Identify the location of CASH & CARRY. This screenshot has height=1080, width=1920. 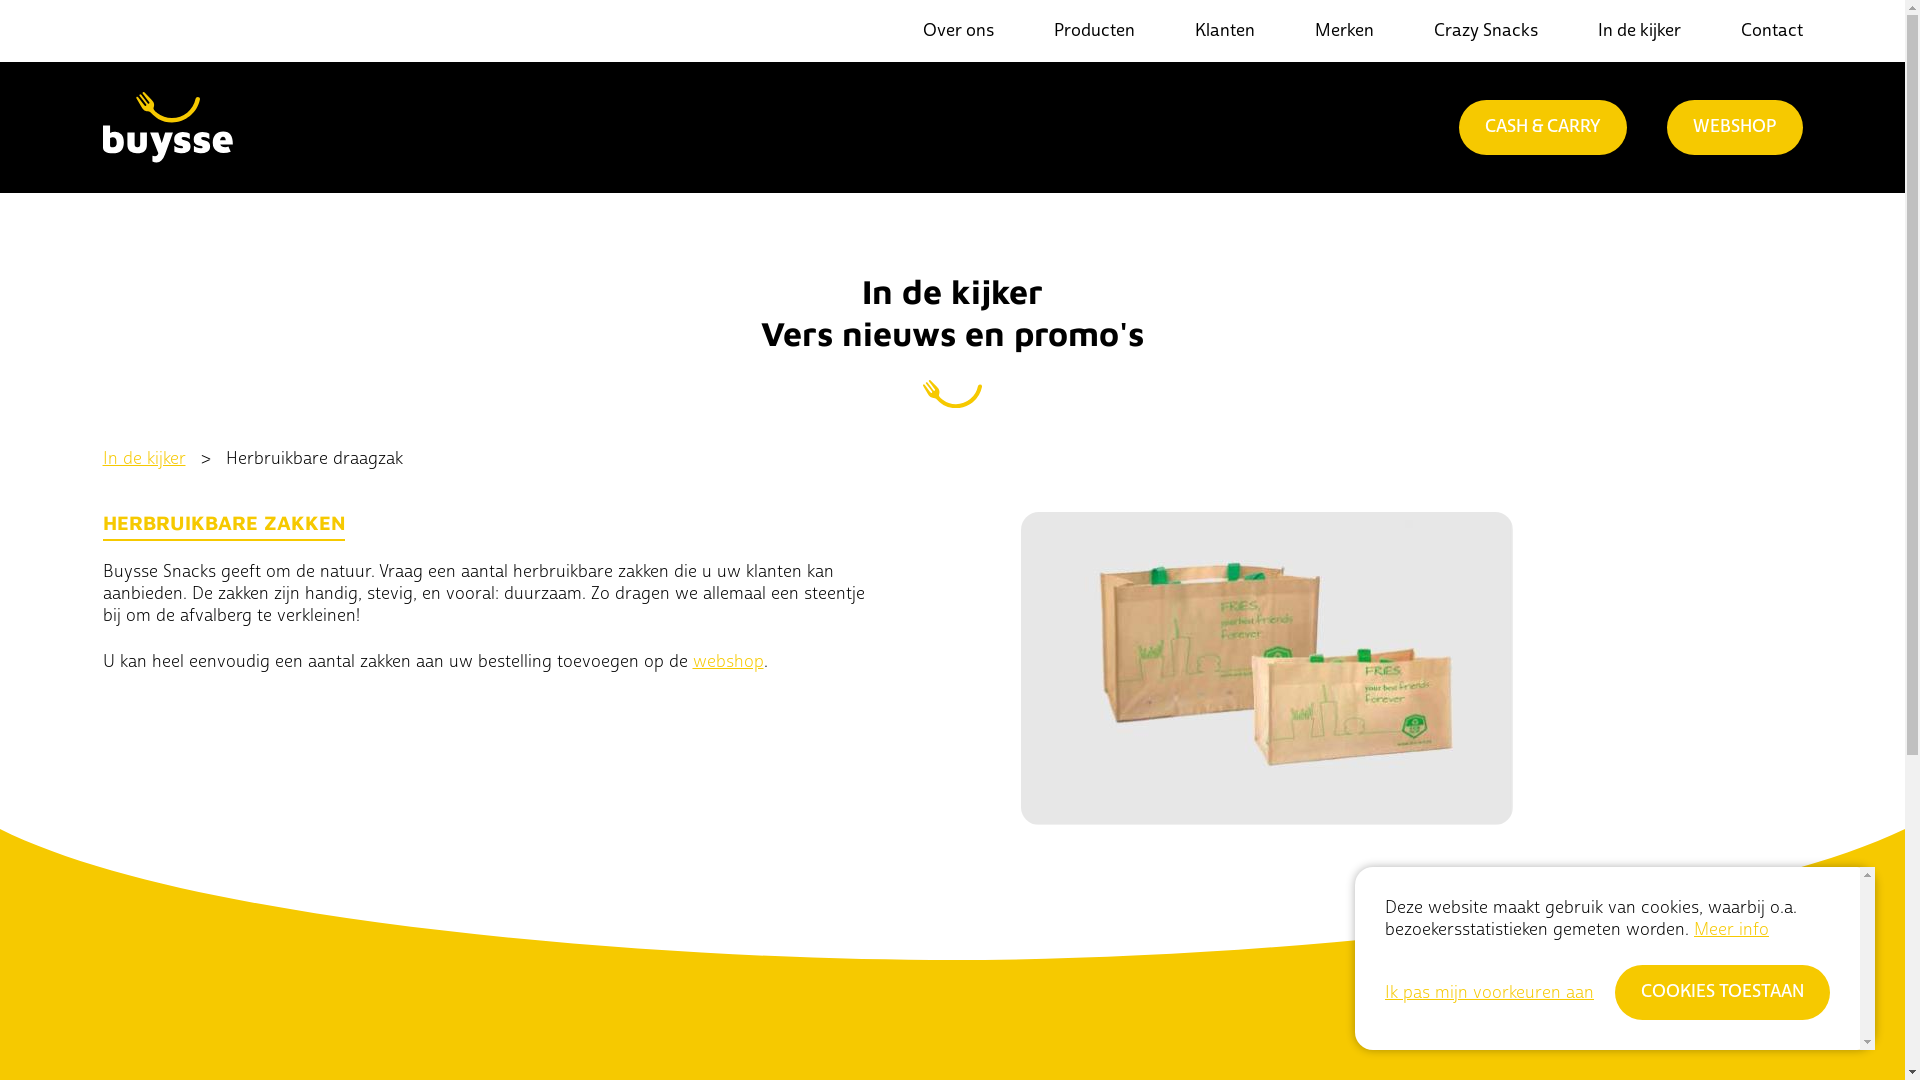
(1542, 128).